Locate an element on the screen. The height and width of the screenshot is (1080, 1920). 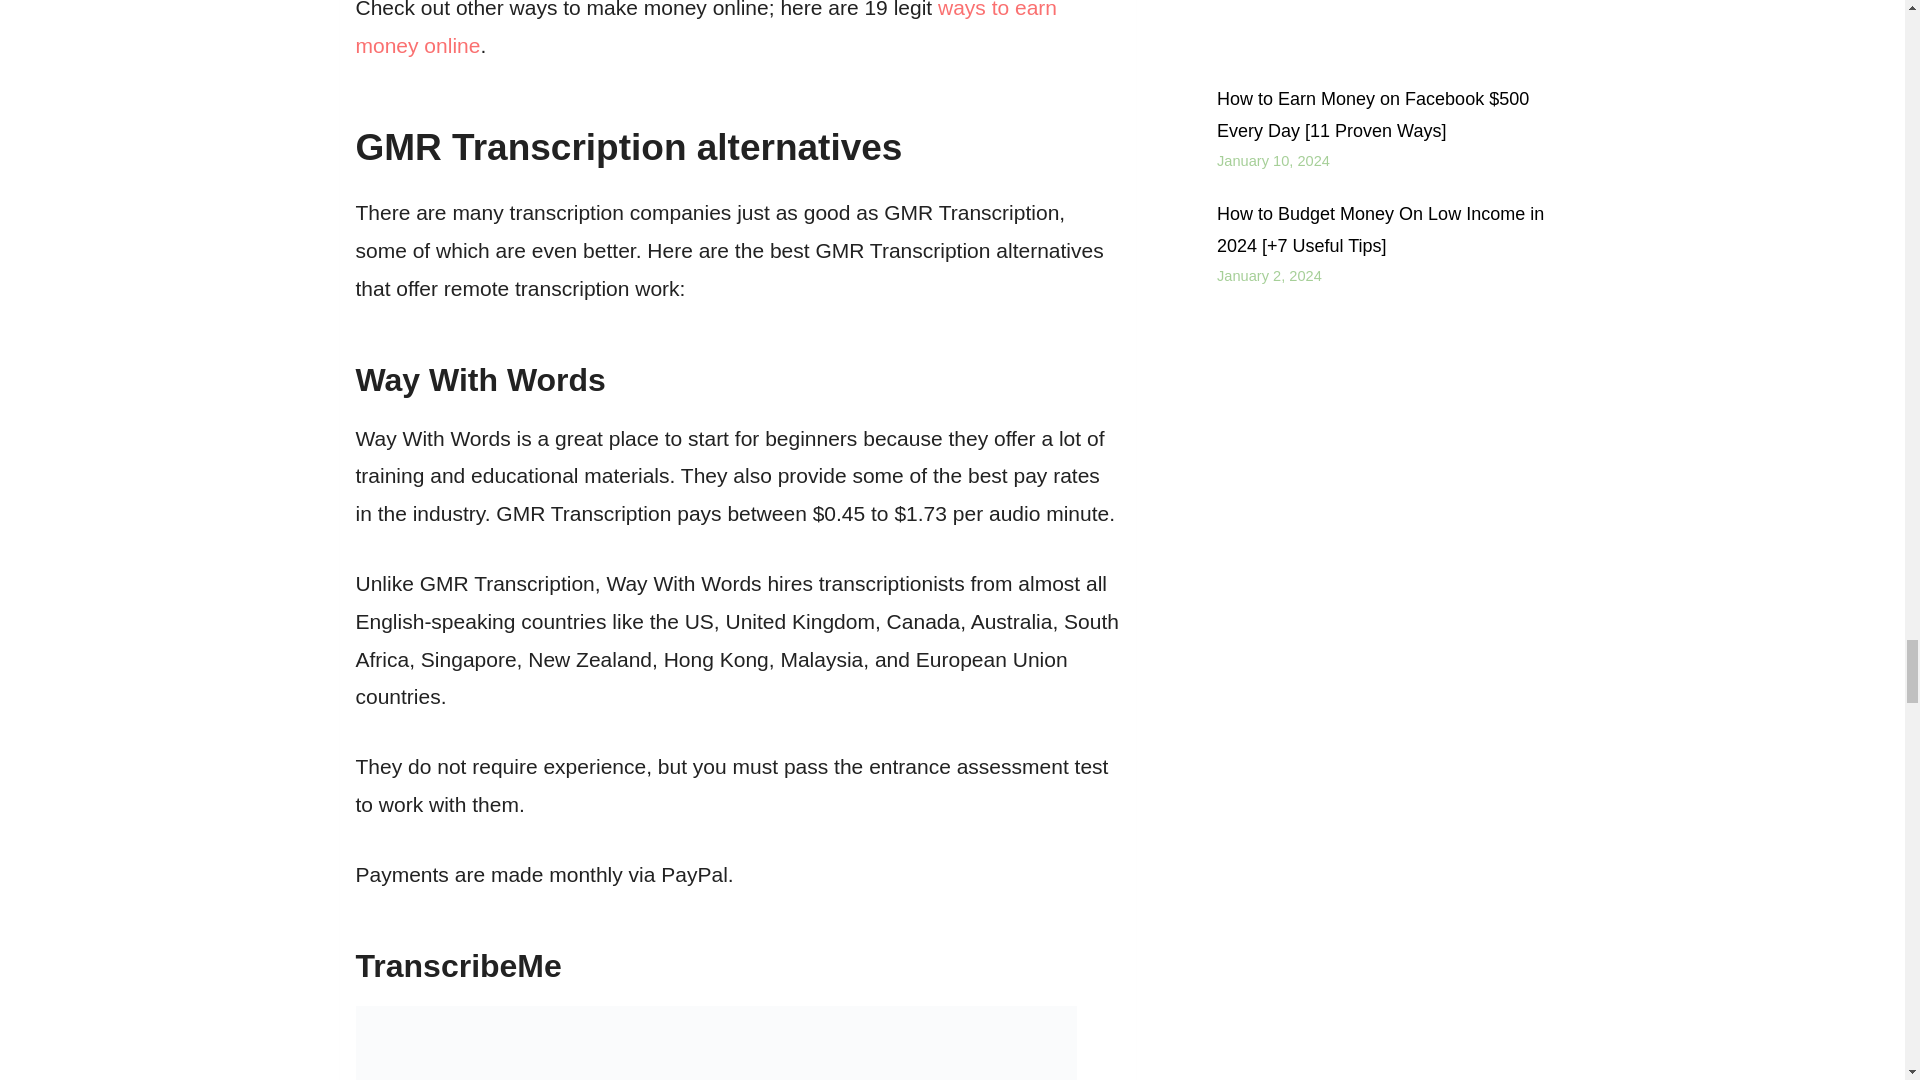
TranscribeMe is located at coordinates (458, 966).